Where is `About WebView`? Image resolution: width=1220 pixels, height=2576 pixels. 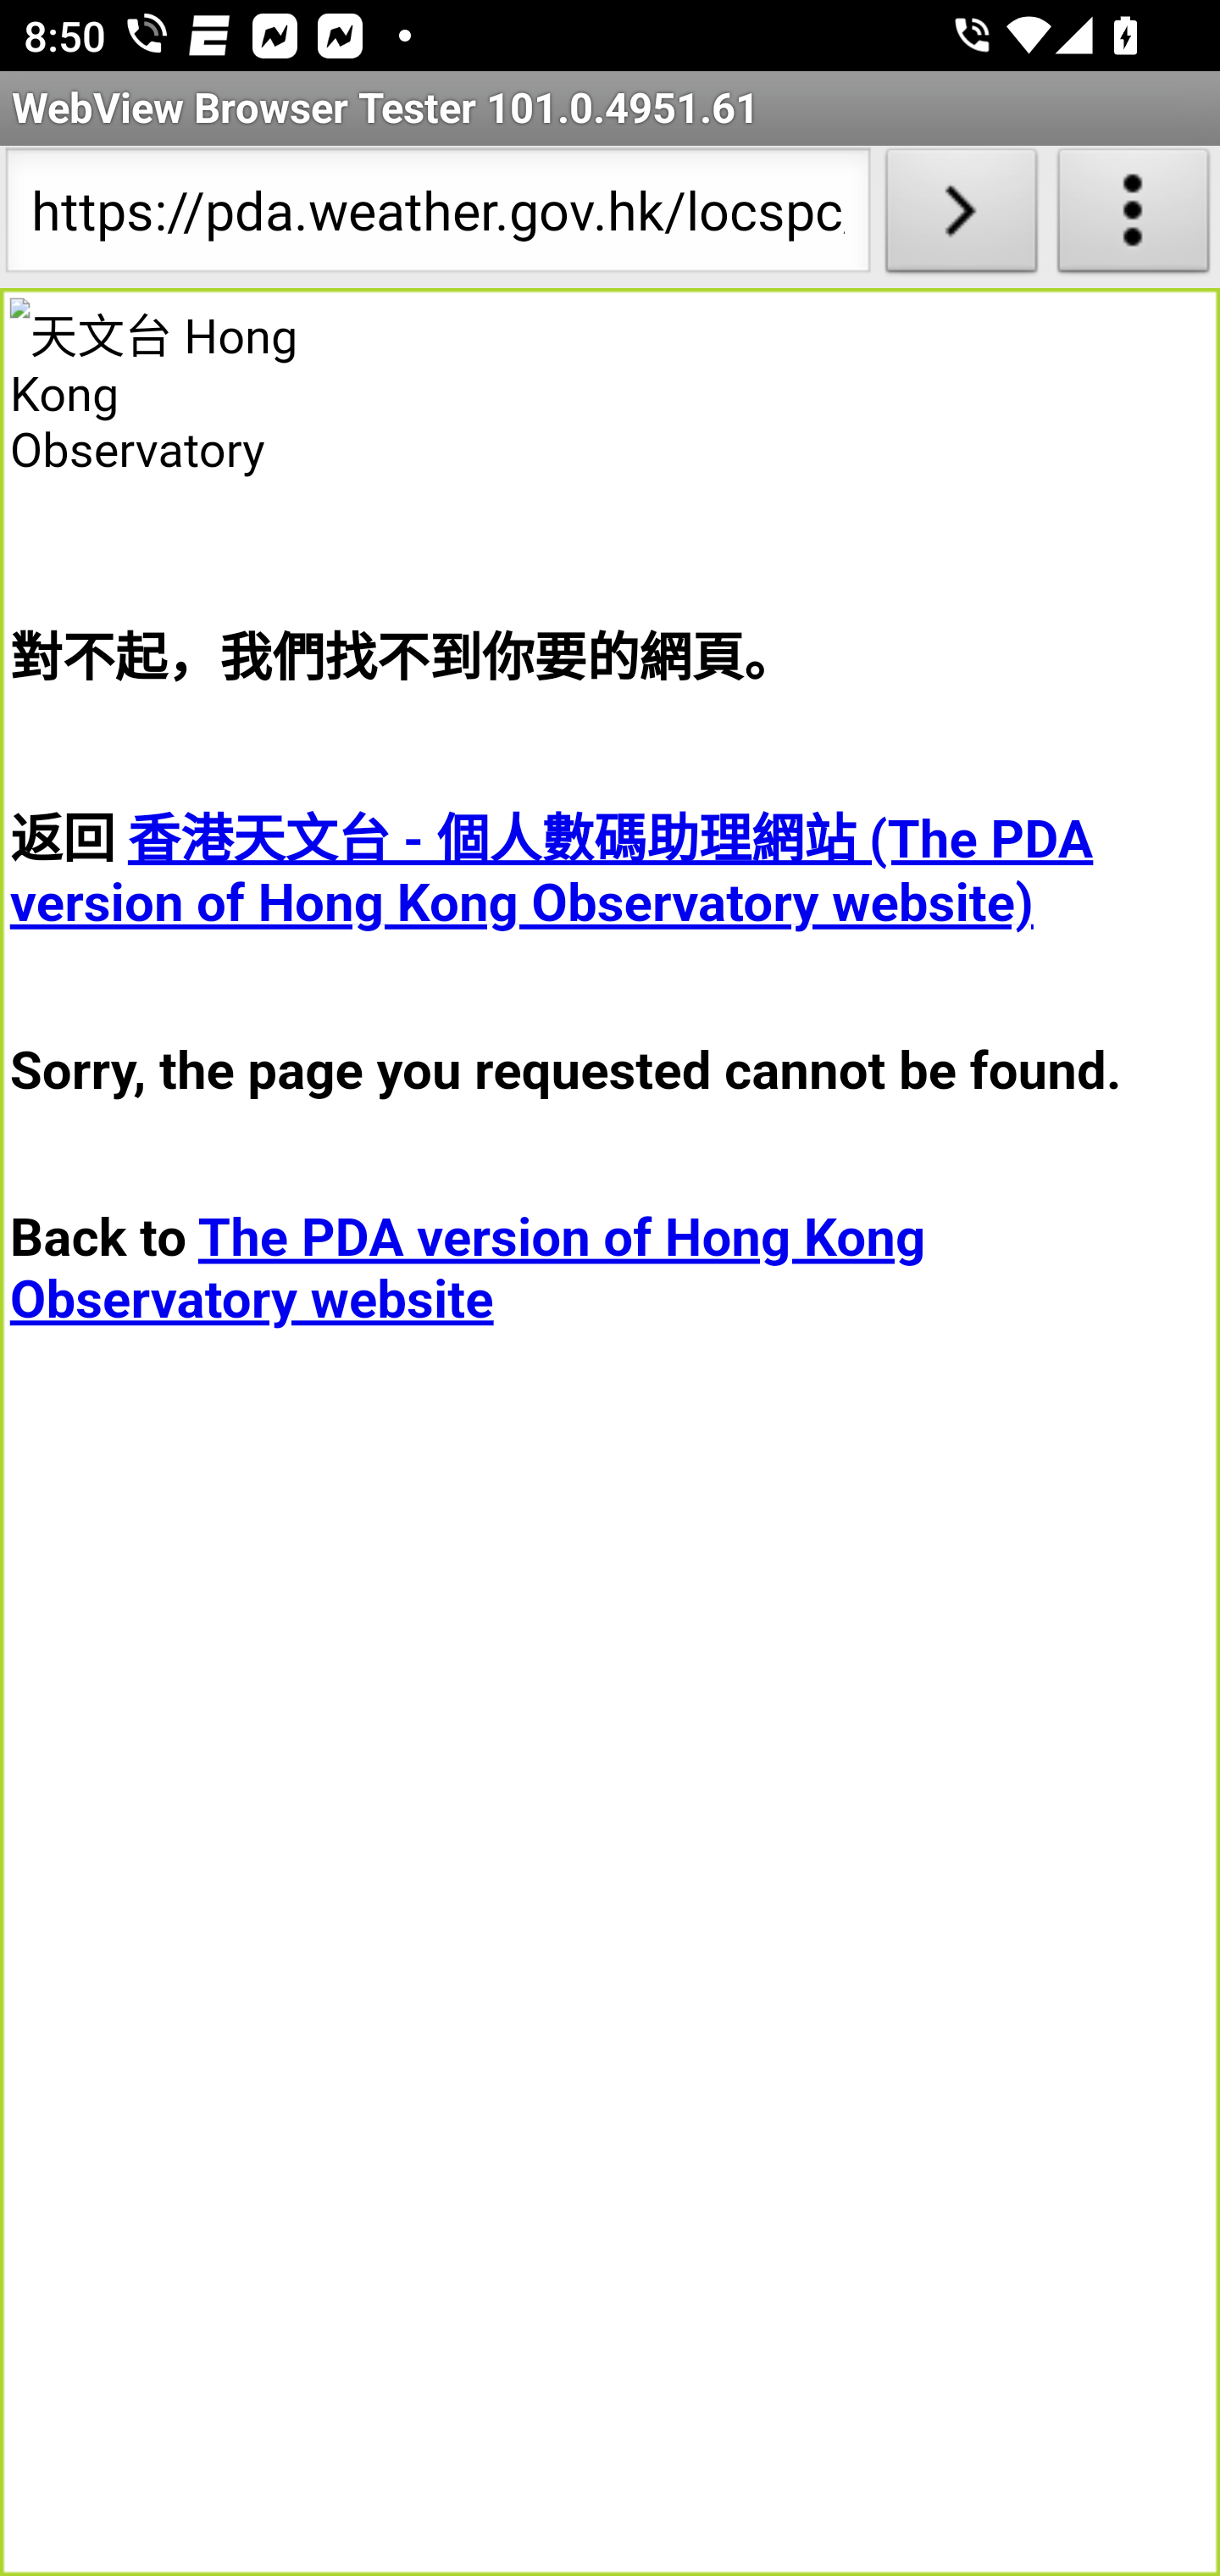
About WebView is located at coordinates (1134, 217).